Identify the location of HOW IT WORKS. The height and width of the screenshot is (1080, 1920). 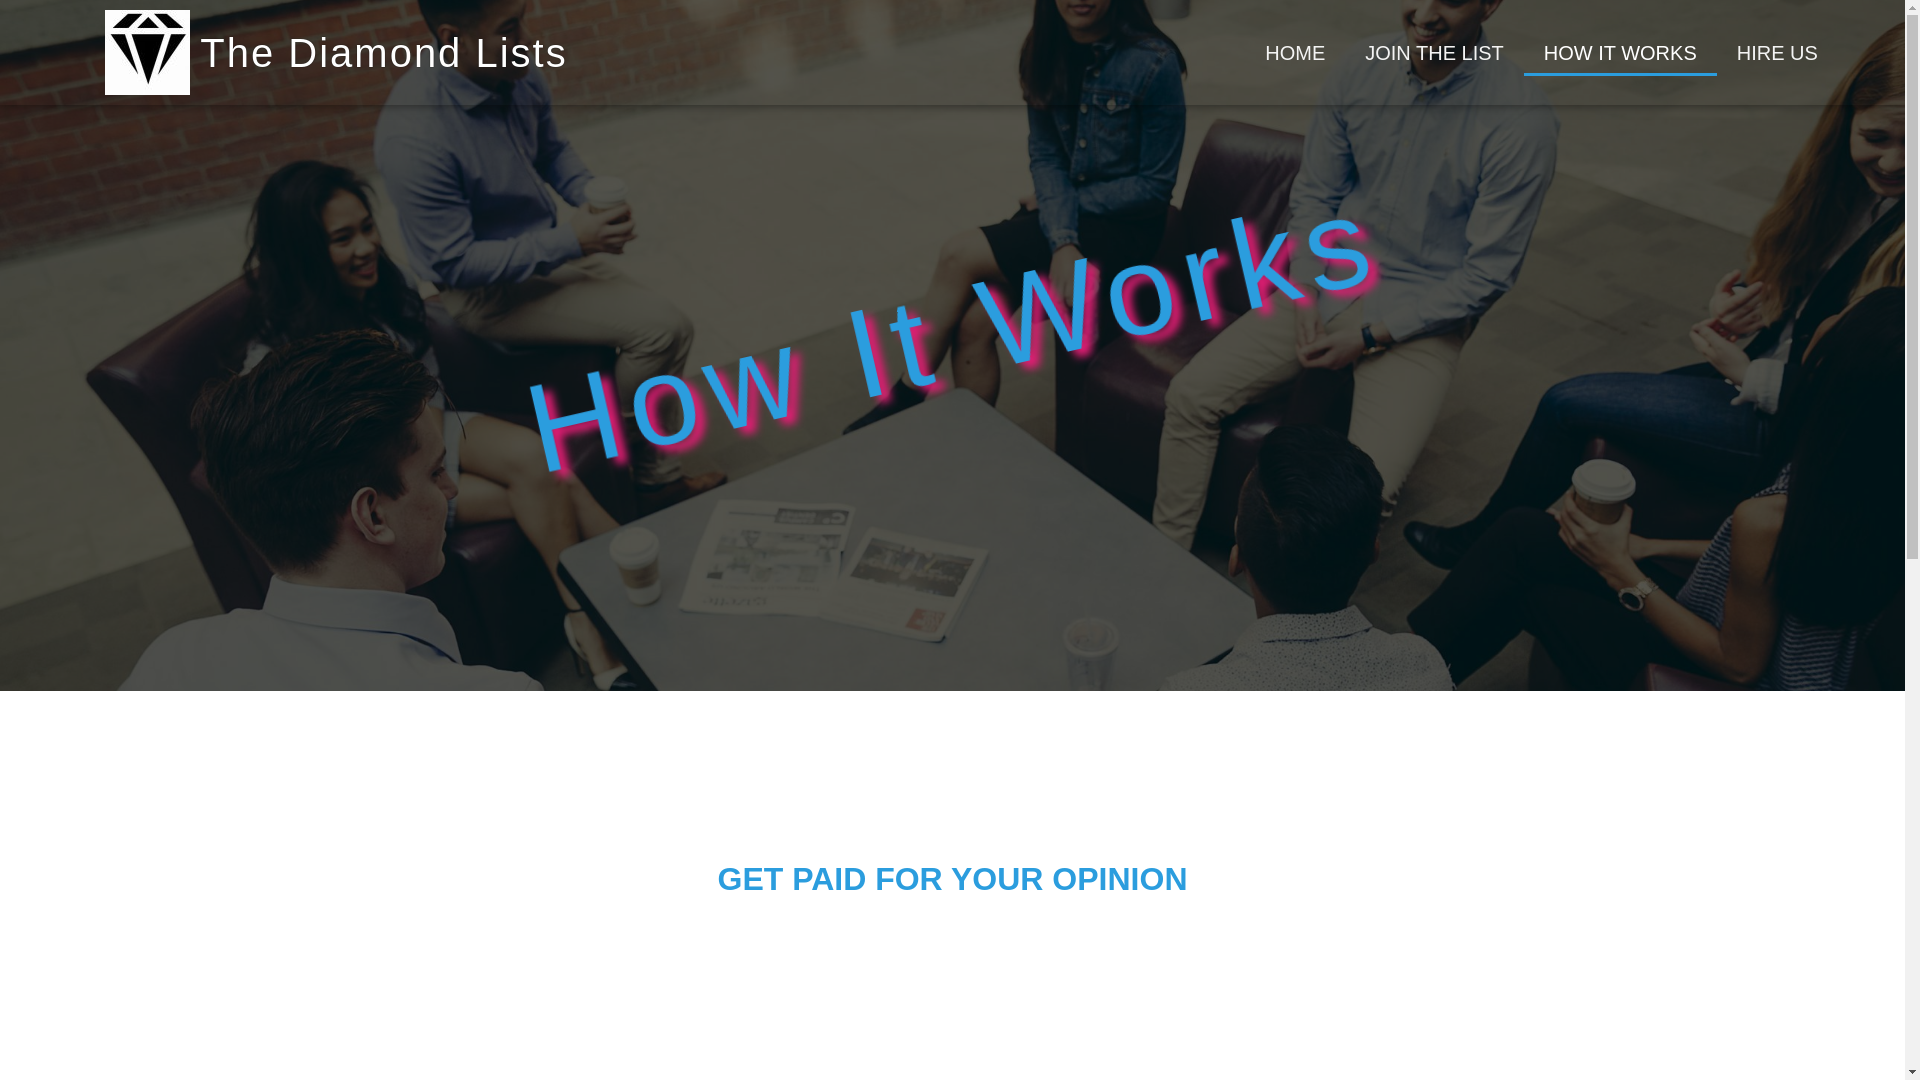
(1620, 52).